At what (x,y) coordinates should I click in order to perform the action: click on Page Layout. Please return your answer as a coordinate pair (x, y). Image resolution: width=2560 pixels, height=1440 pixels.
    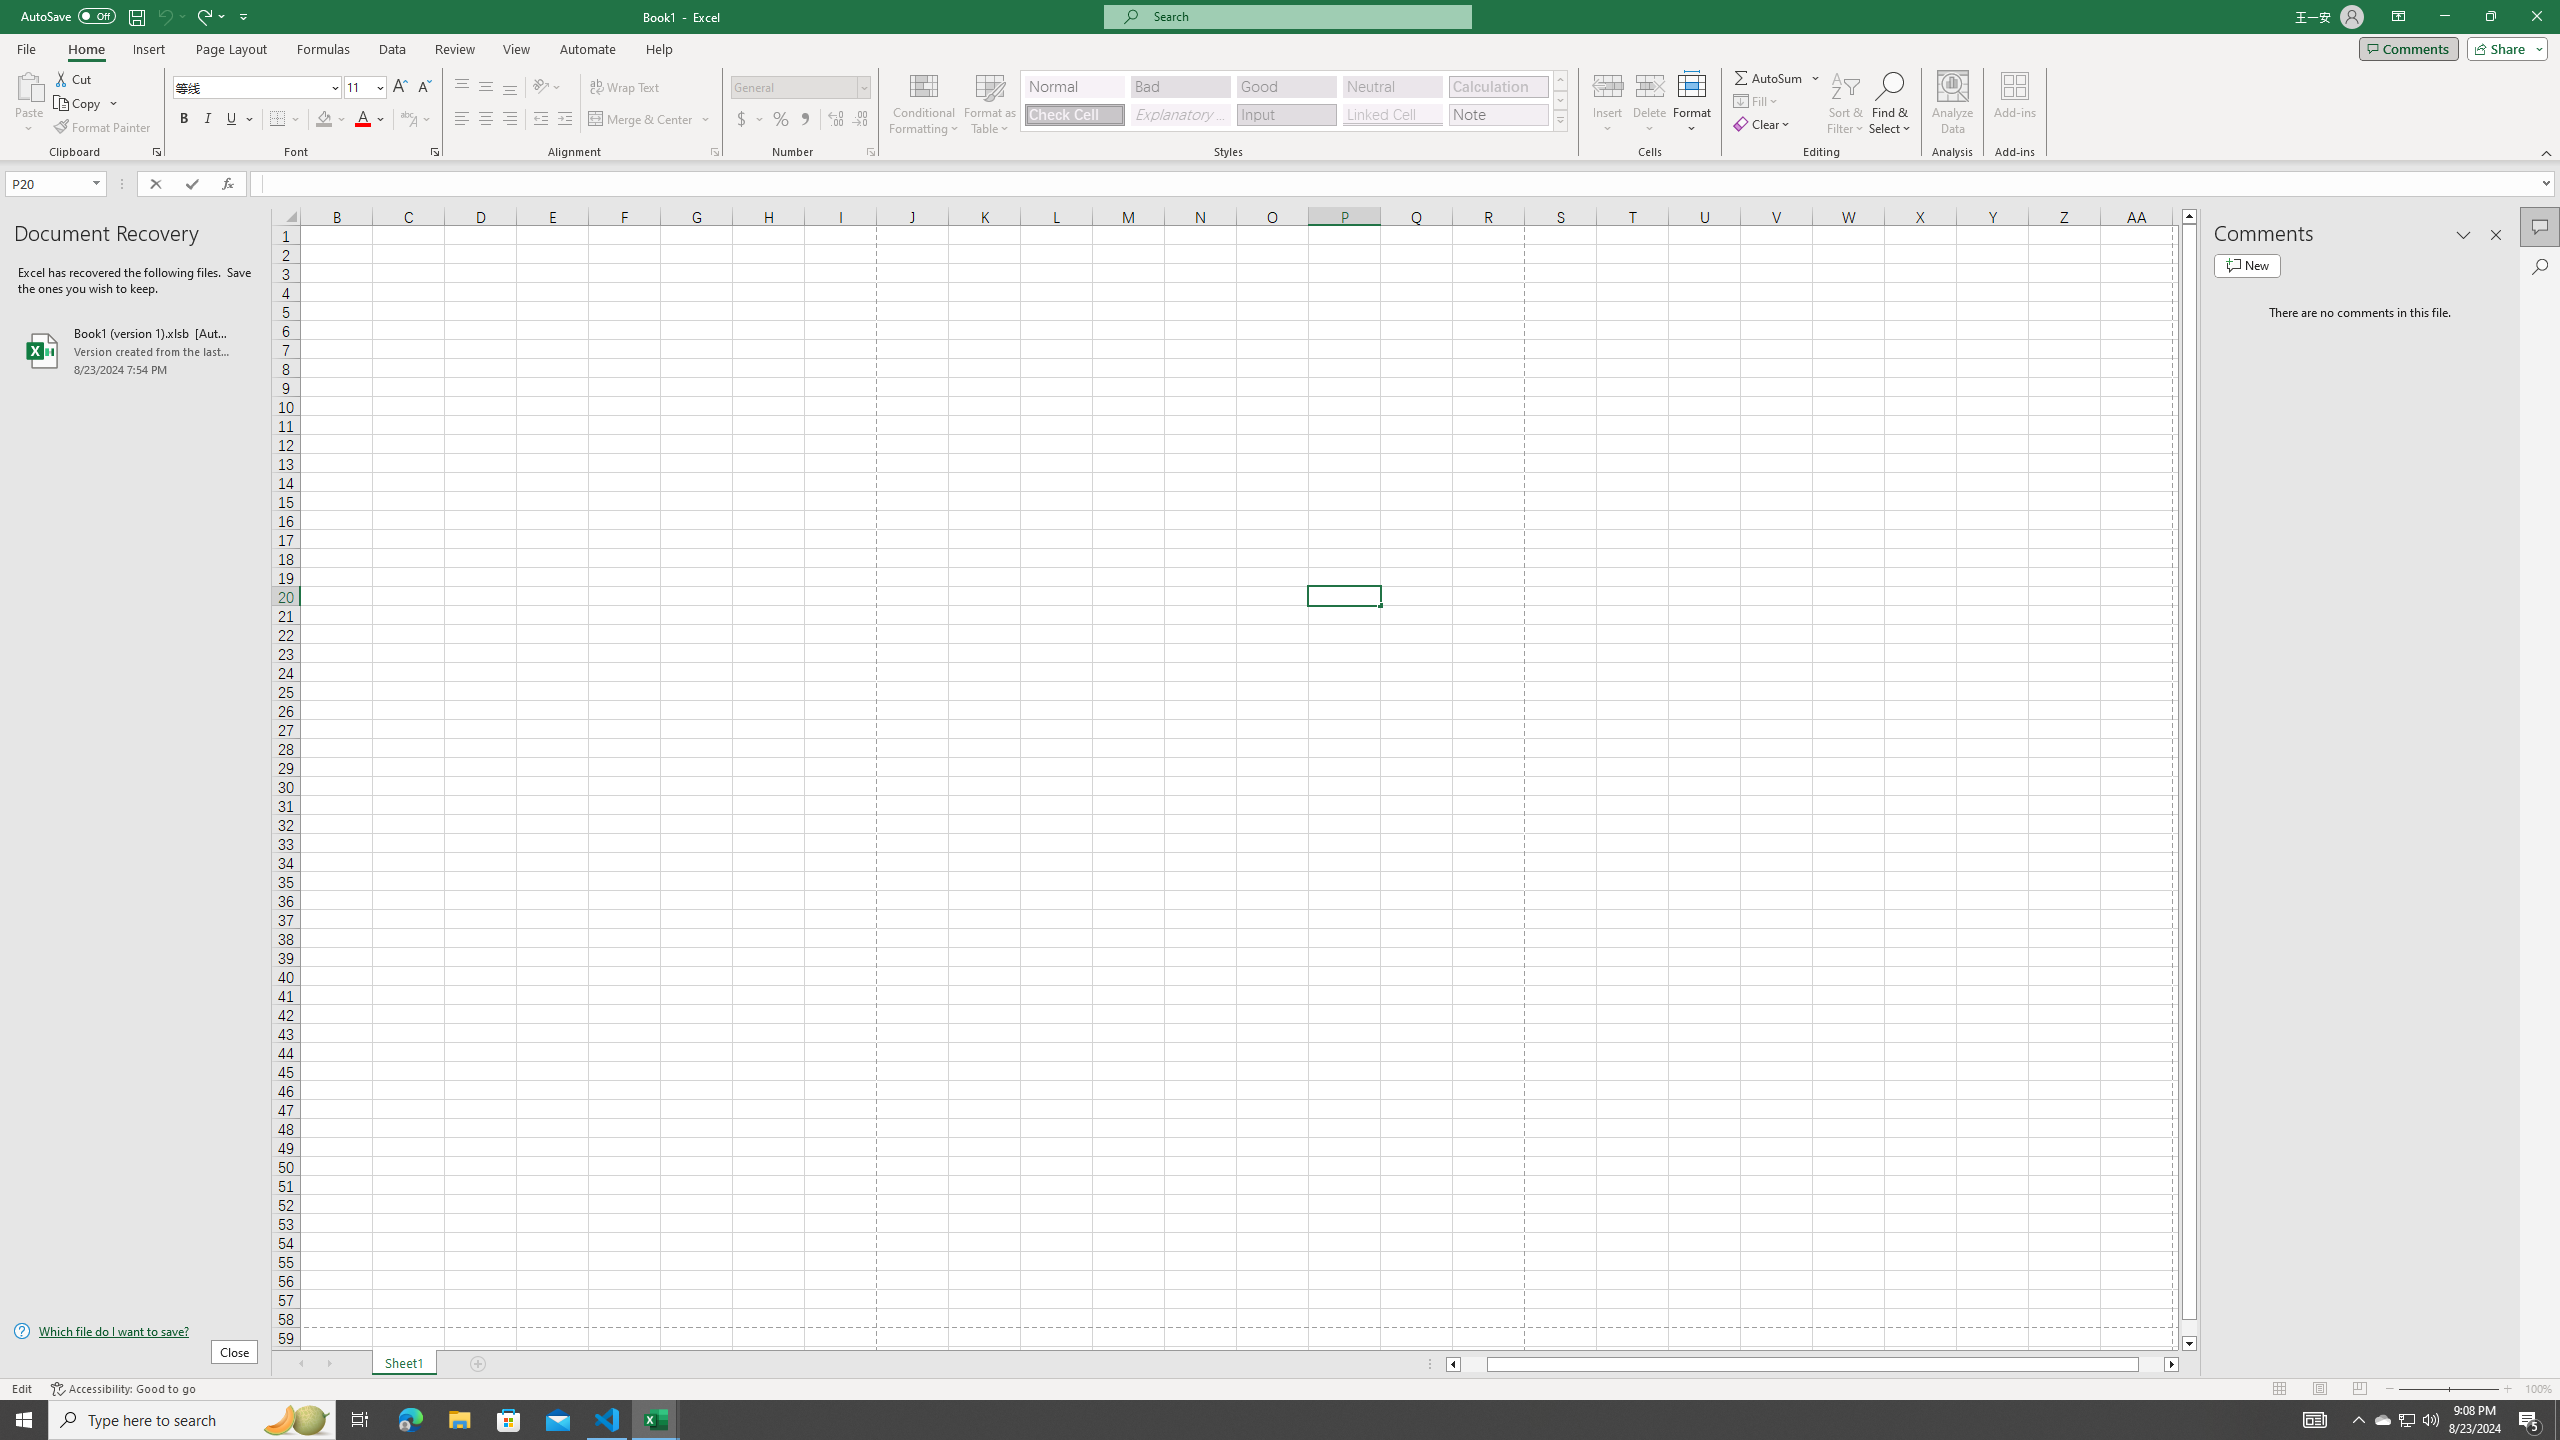
    Looking at the image, I should click on (2318, 1389).